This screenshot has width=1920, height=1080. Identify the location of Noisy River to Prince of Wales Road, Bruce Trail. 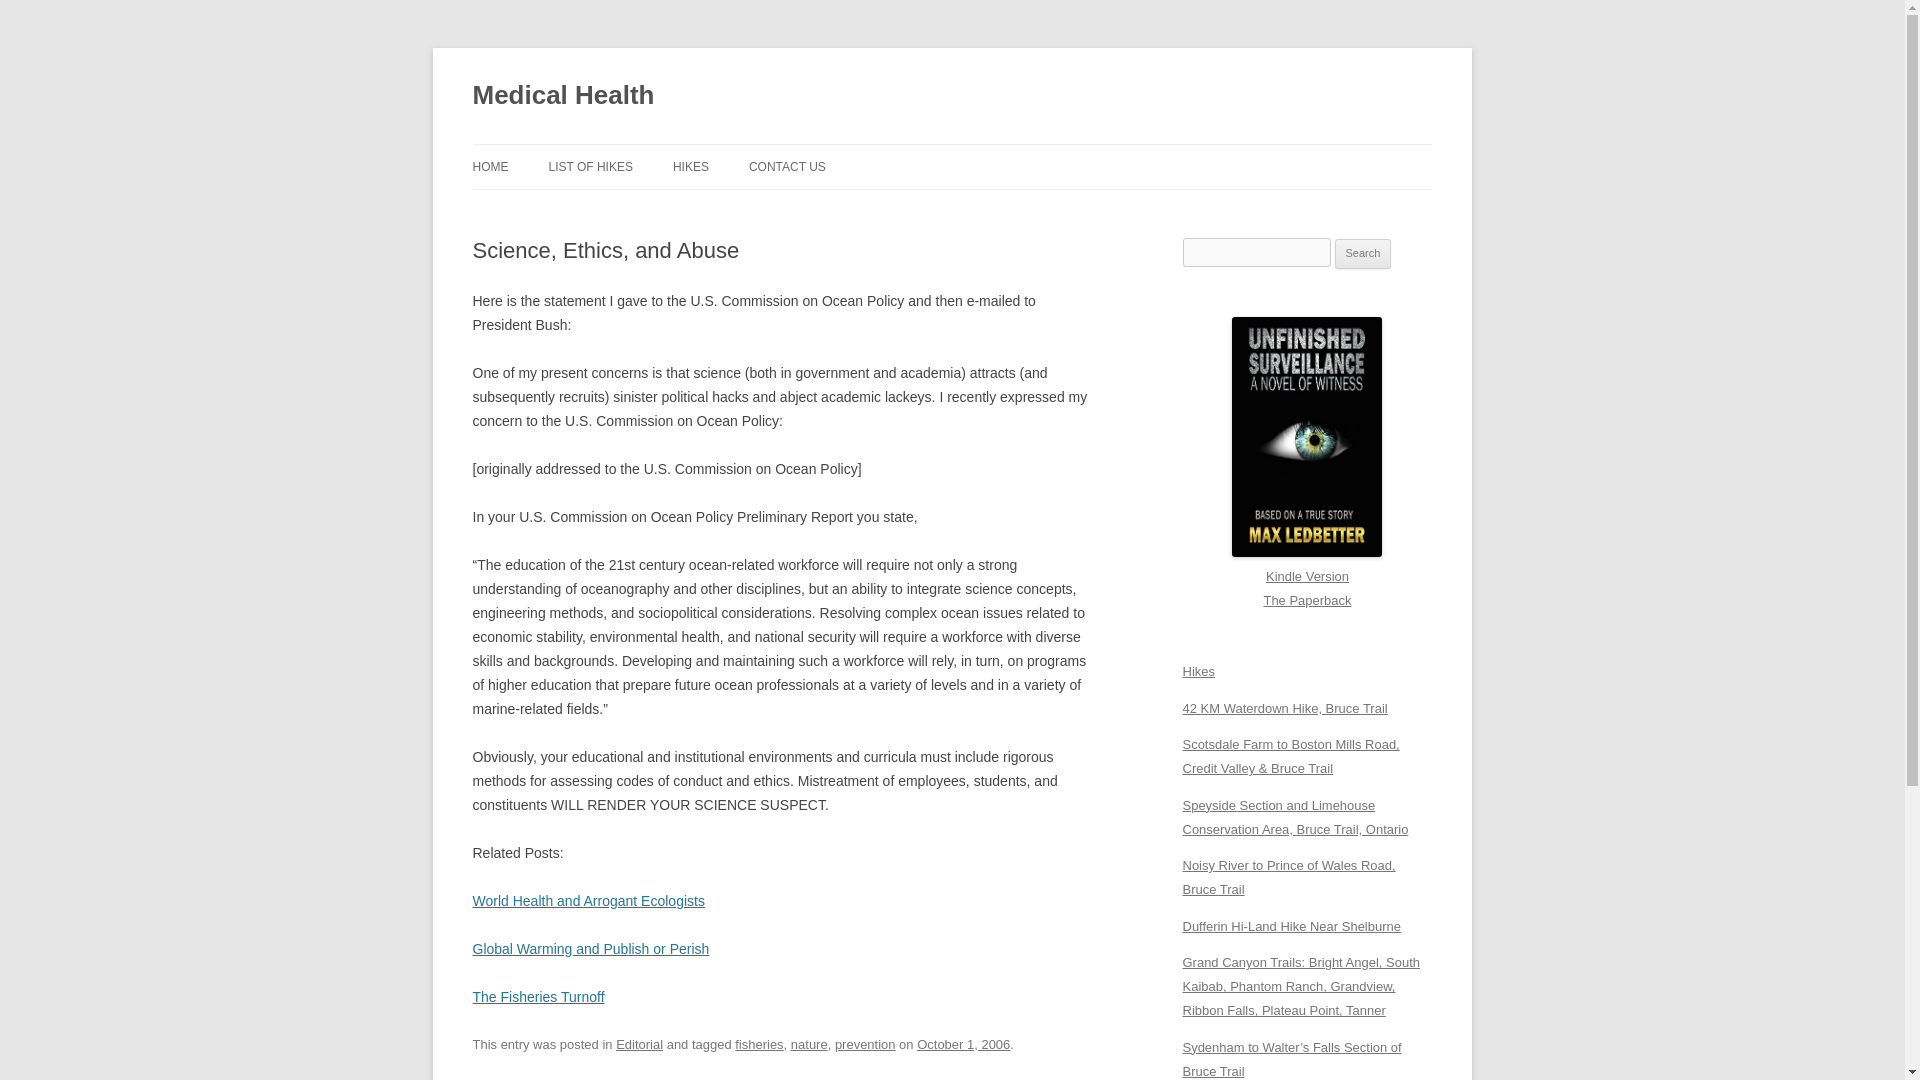
(1288, 877).